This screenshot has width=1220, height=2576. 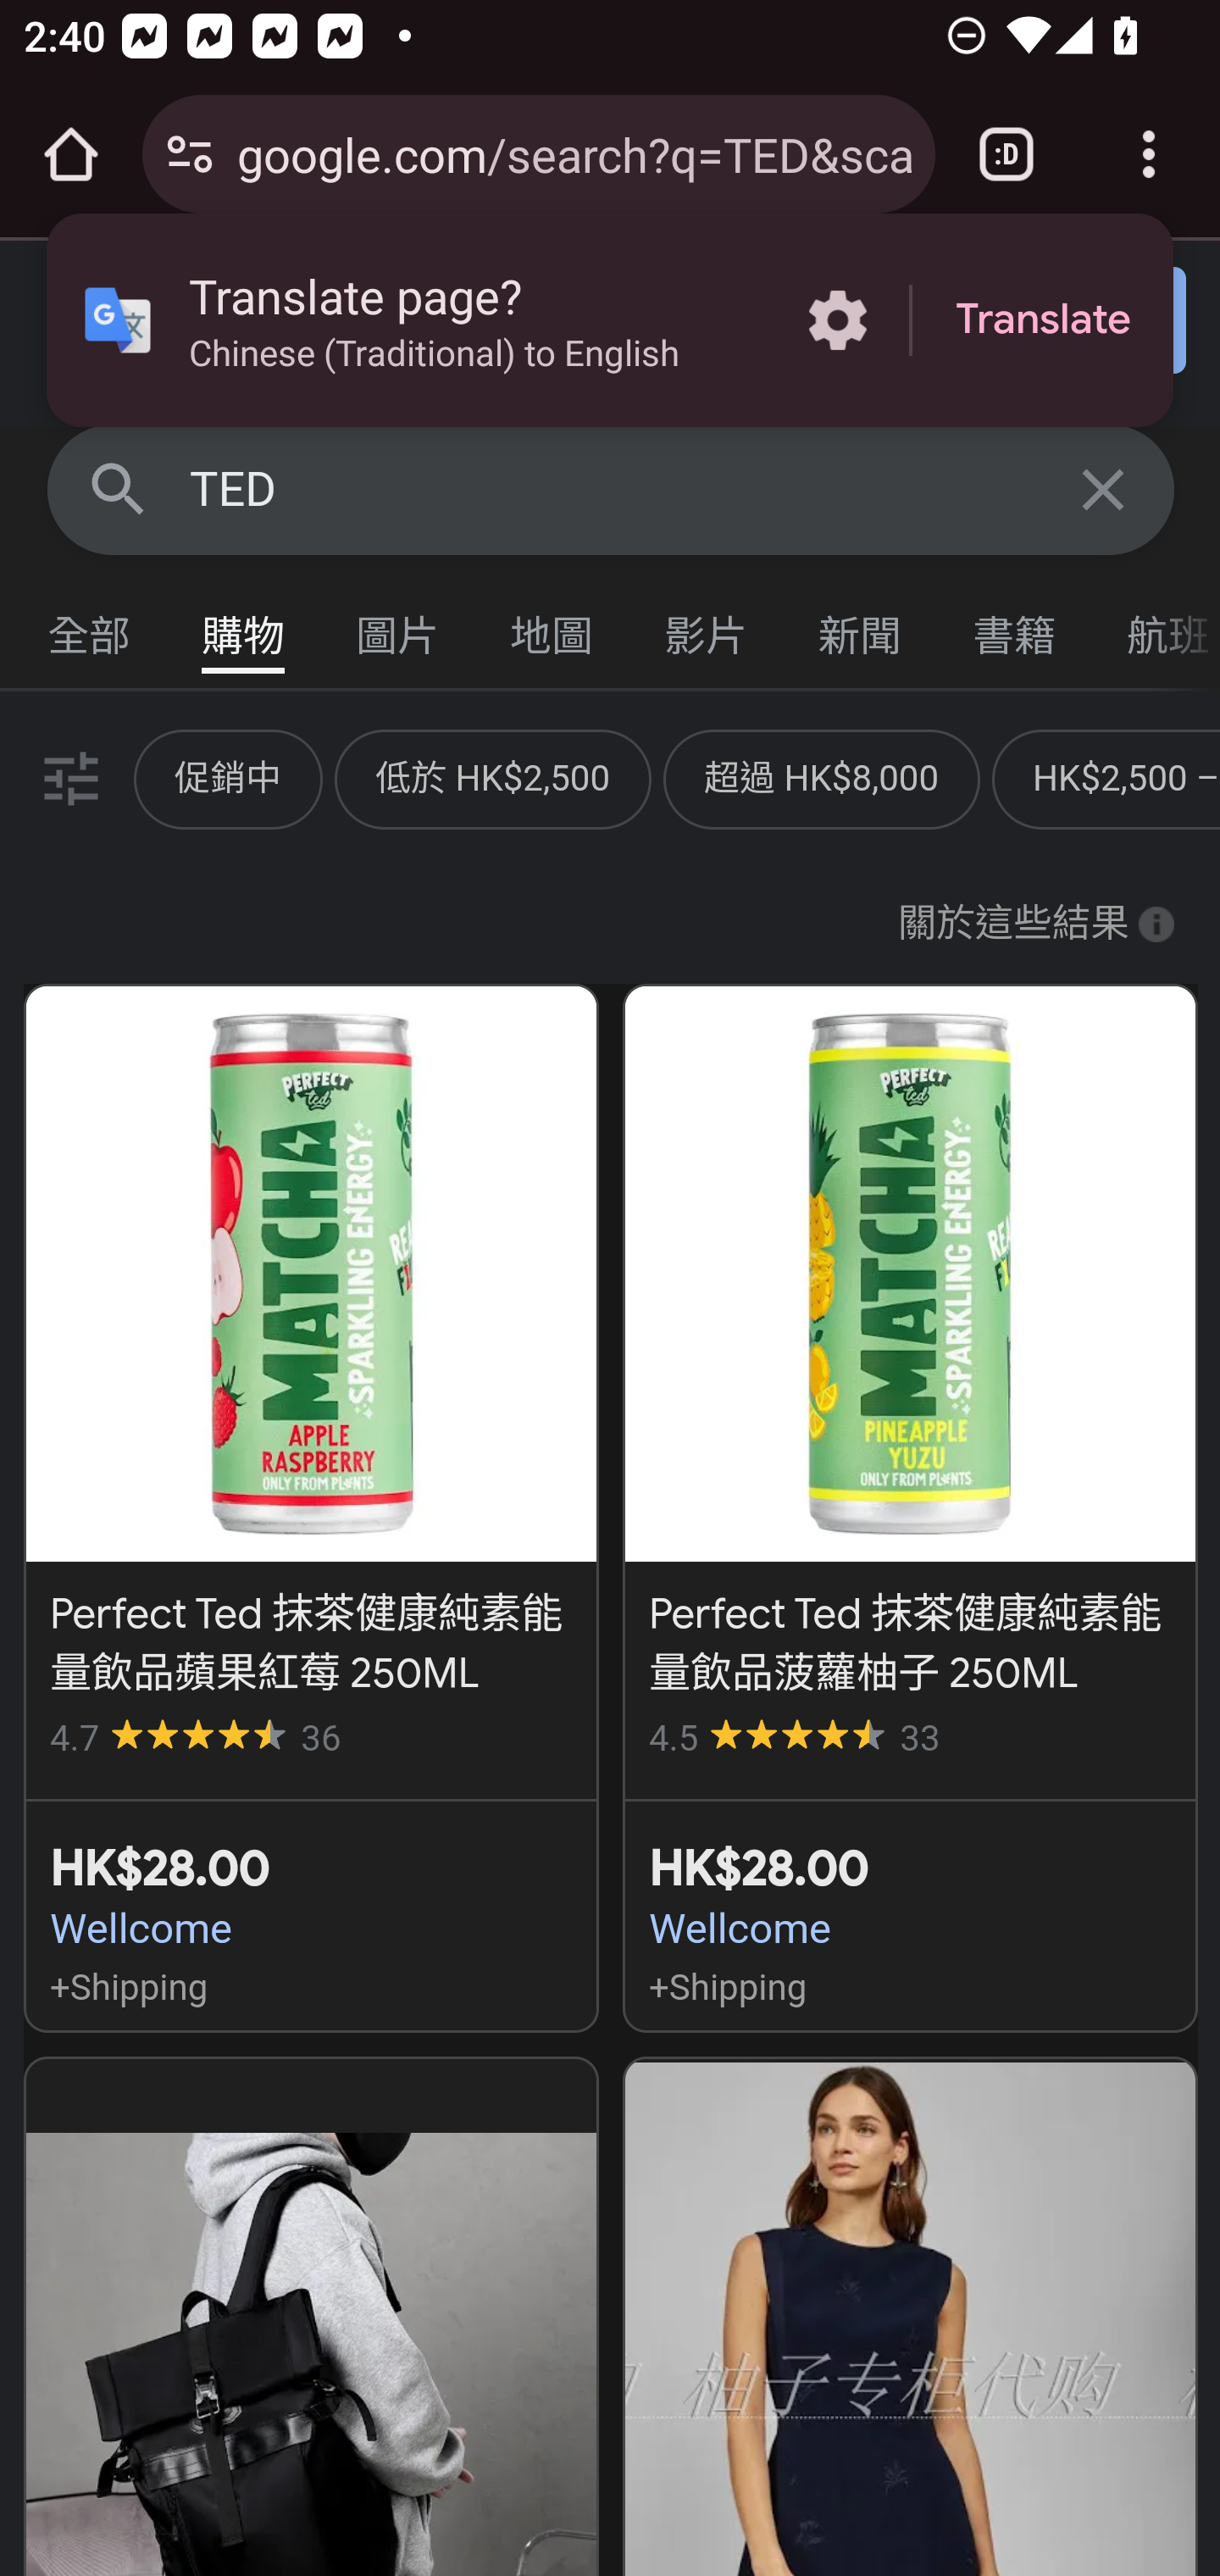 What do you see at coordinates (190, 154) in the screenshot?
I see `Connection is secure` at bounding box center [190, 154].